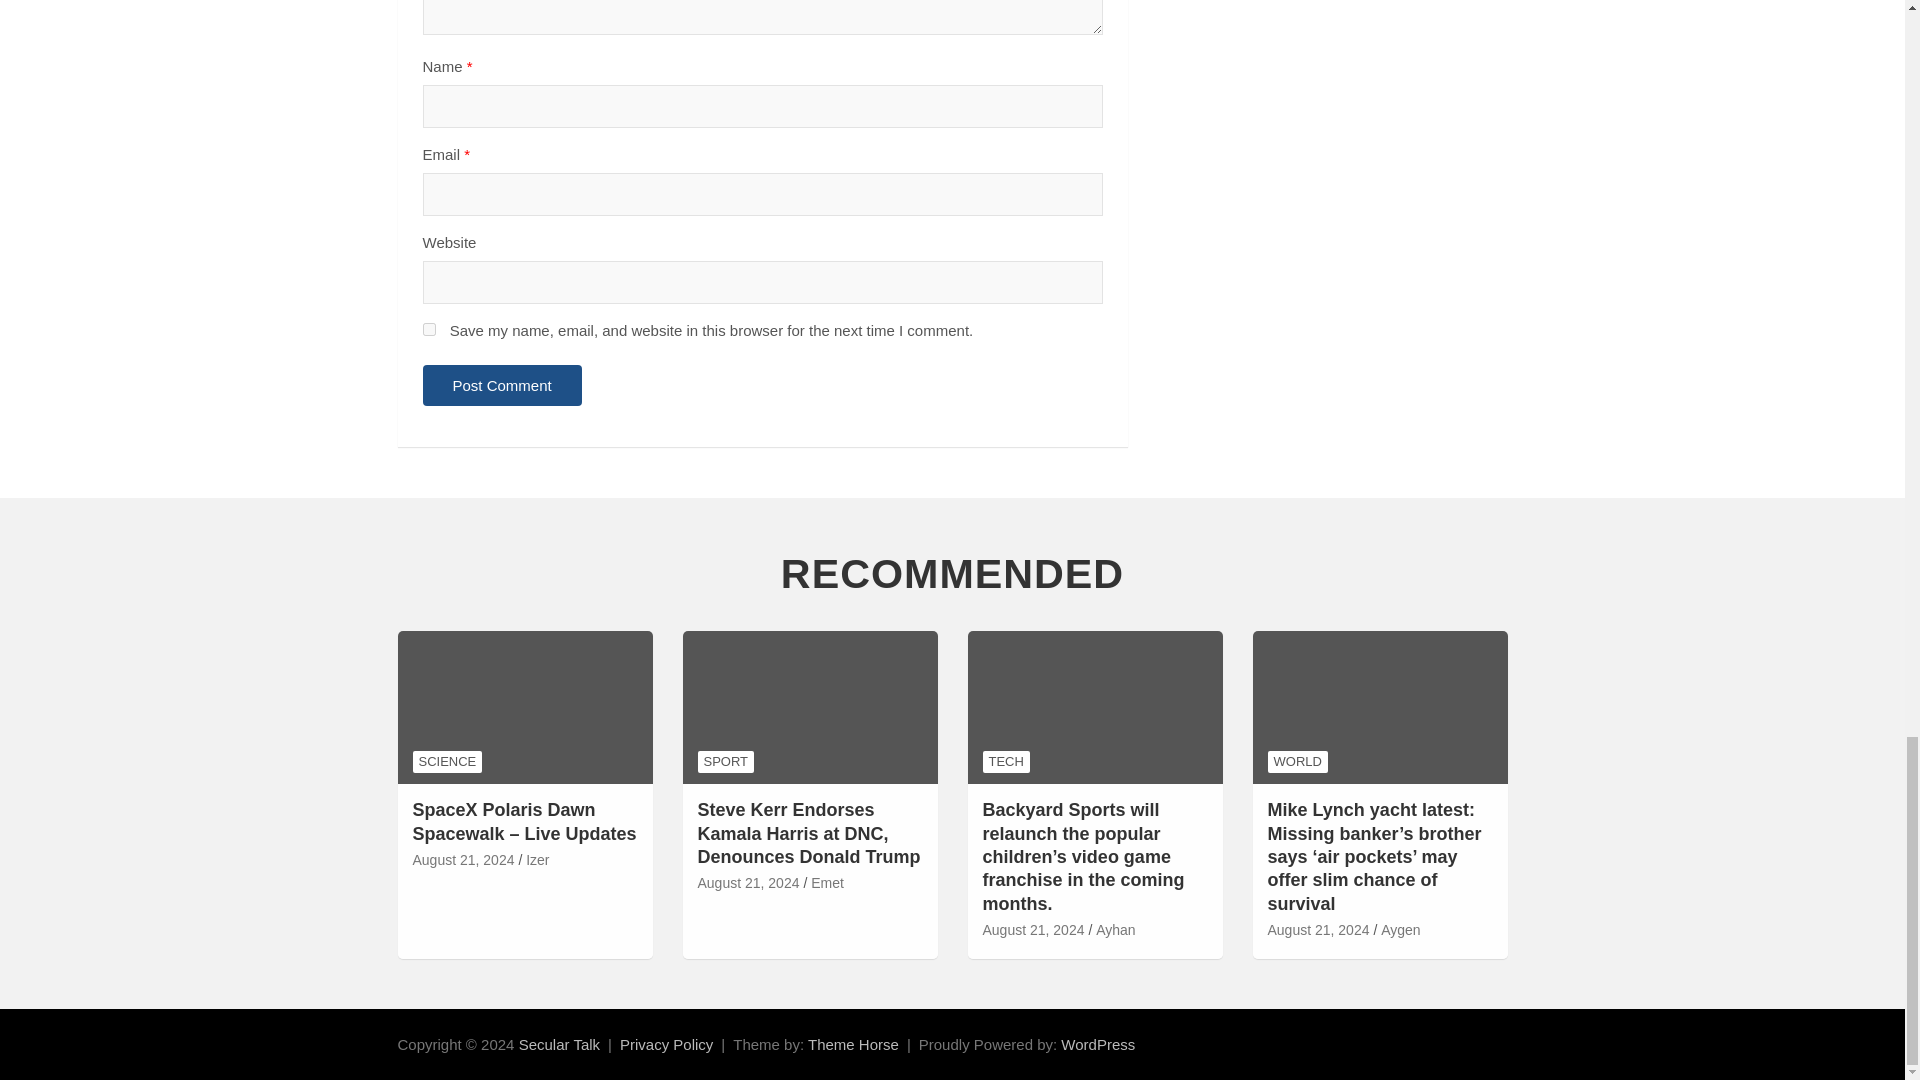 Image resolution: width=1920 pixels, height=1080 pixels. I want to click on yes, so click(428, 328).